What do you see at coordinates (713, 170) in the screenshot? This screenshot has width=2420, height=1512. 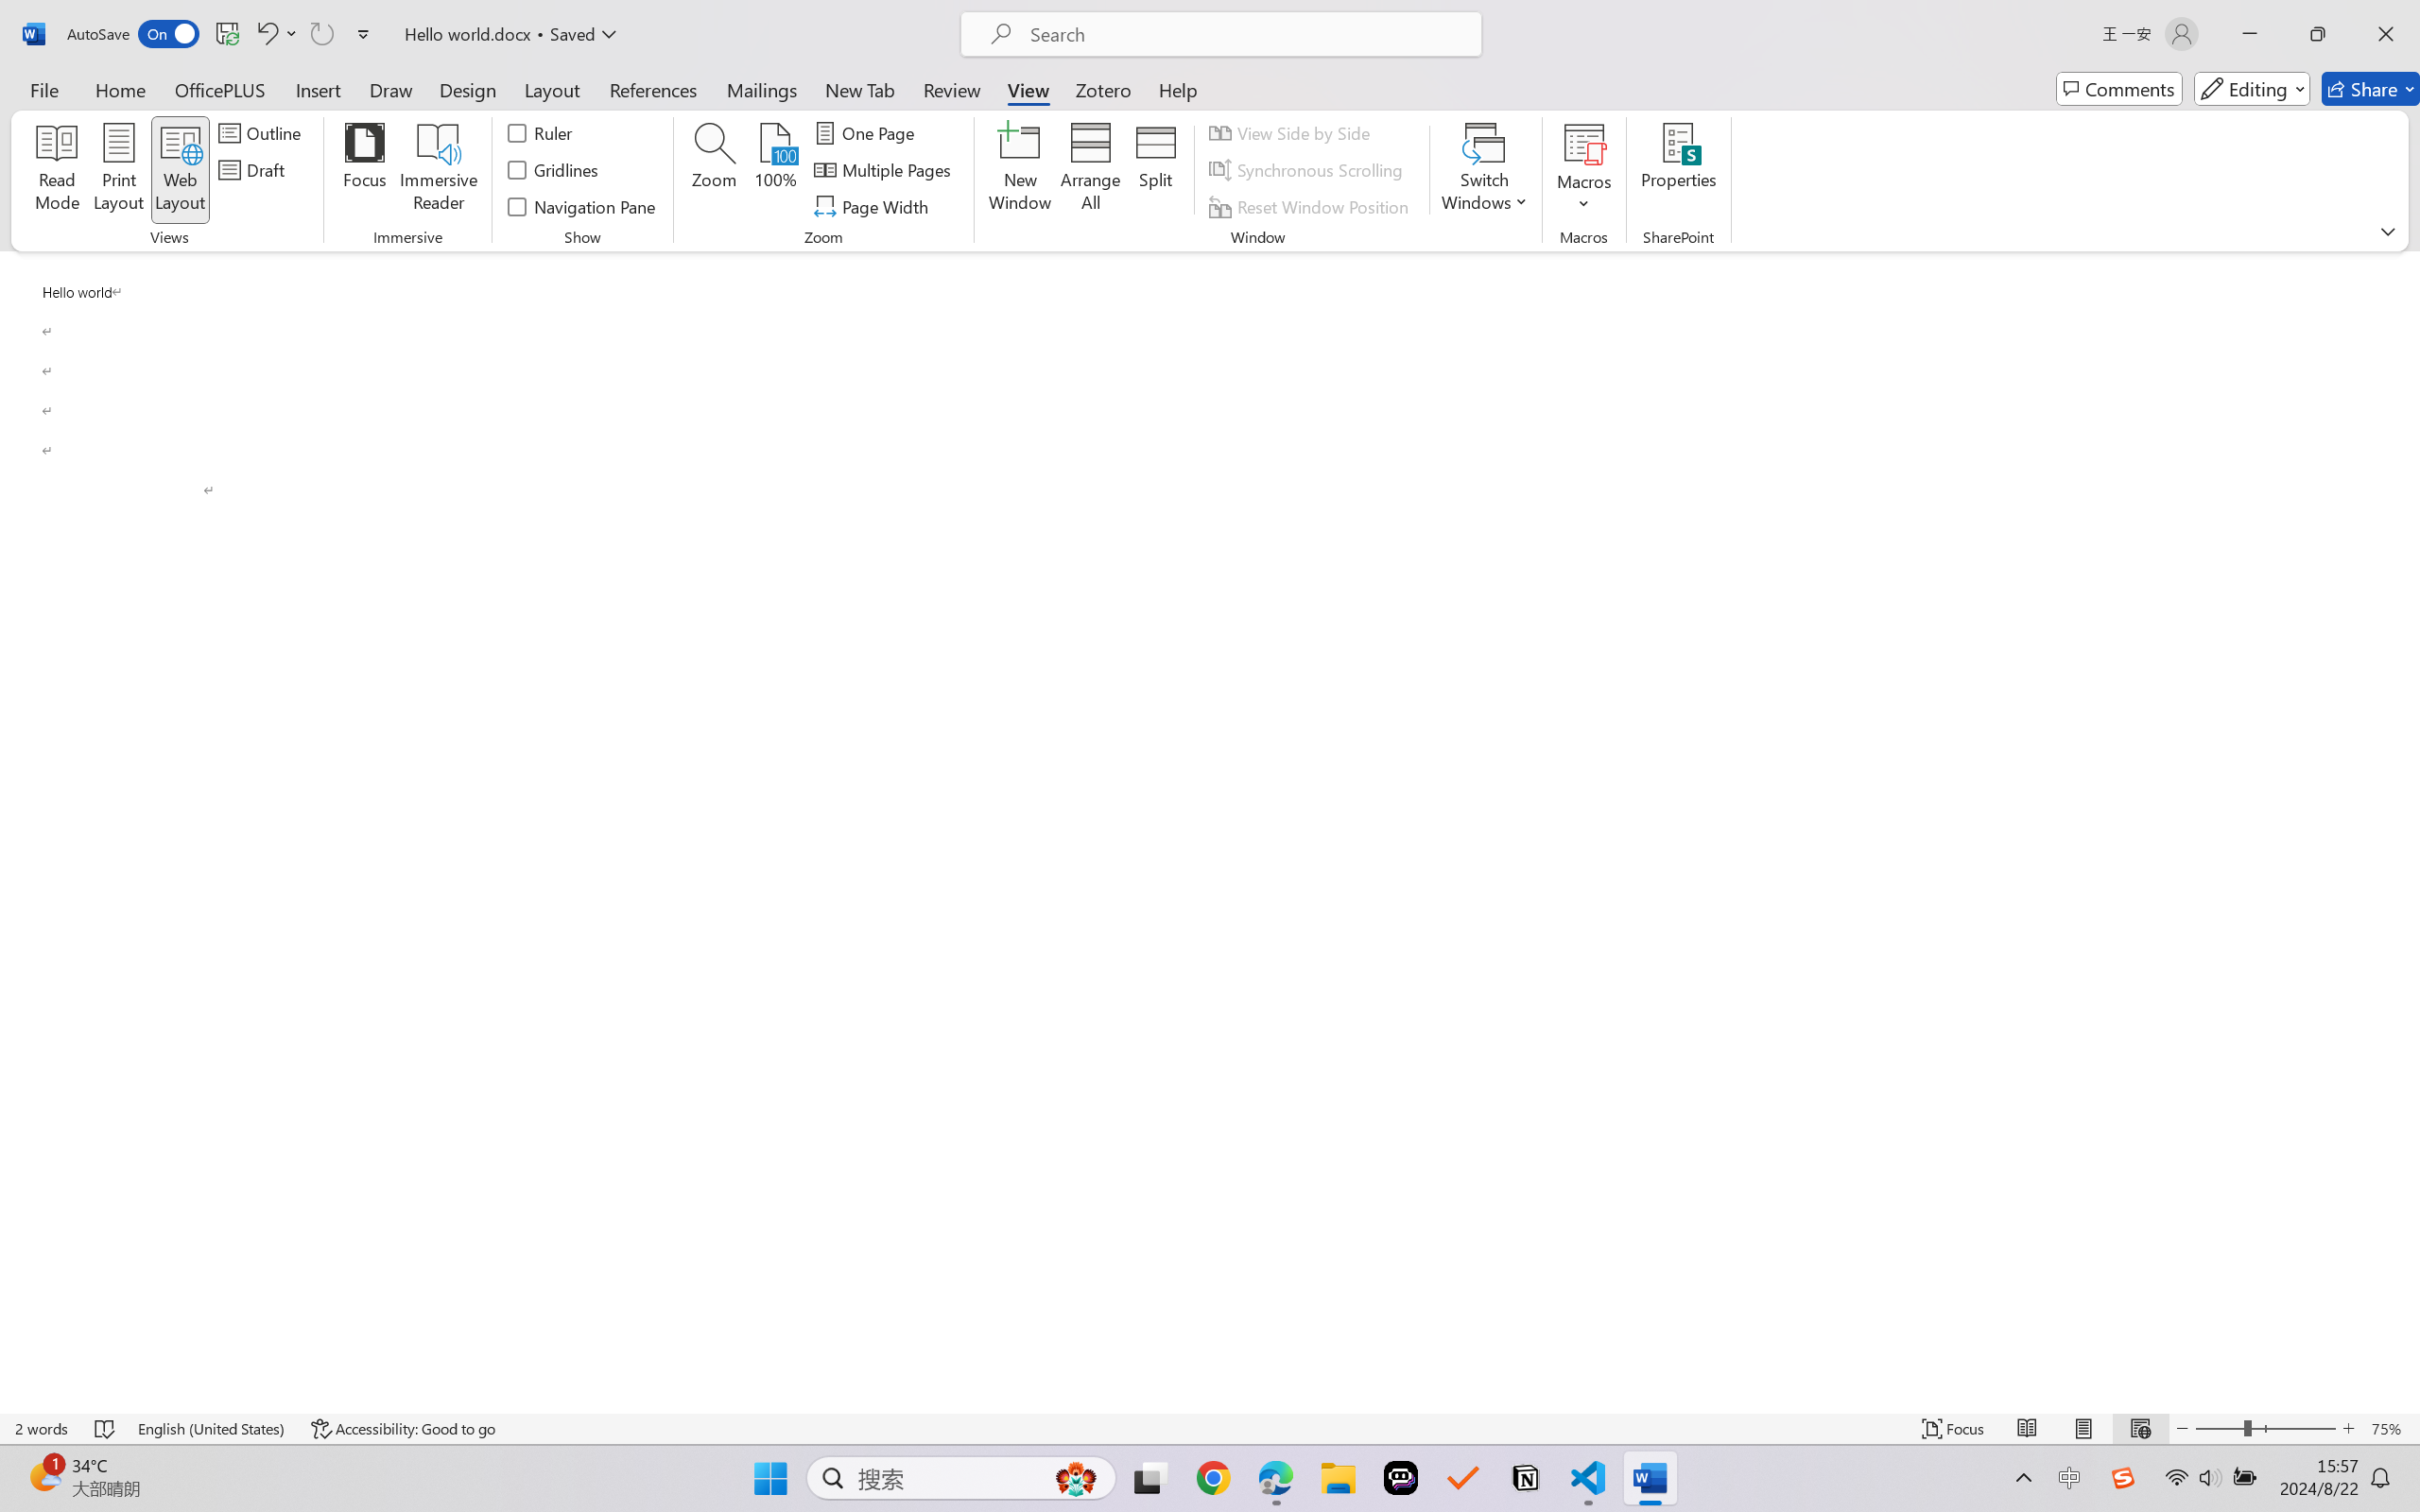 I see `Zoom...` at bounding box center [713, 170].